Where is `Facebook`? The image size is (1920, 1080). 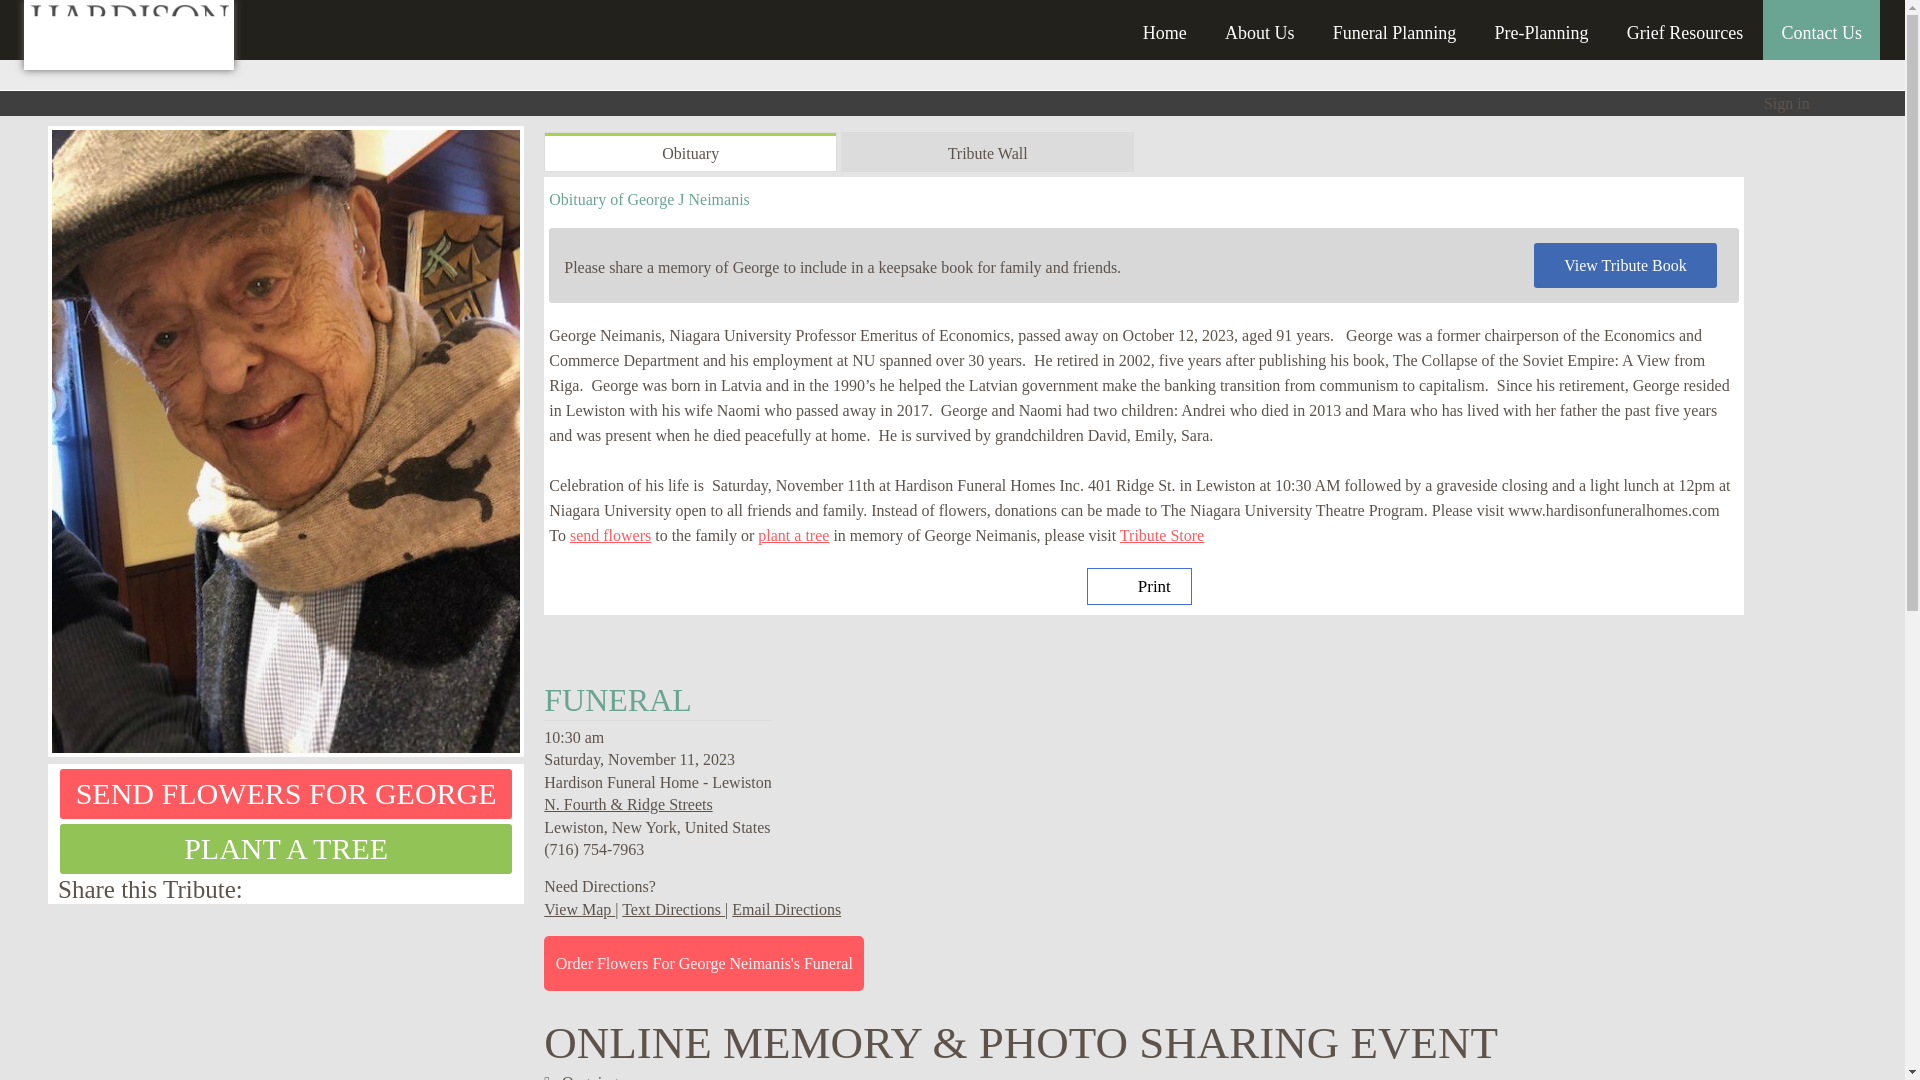 Facebook is located at coordinates (508, 888).